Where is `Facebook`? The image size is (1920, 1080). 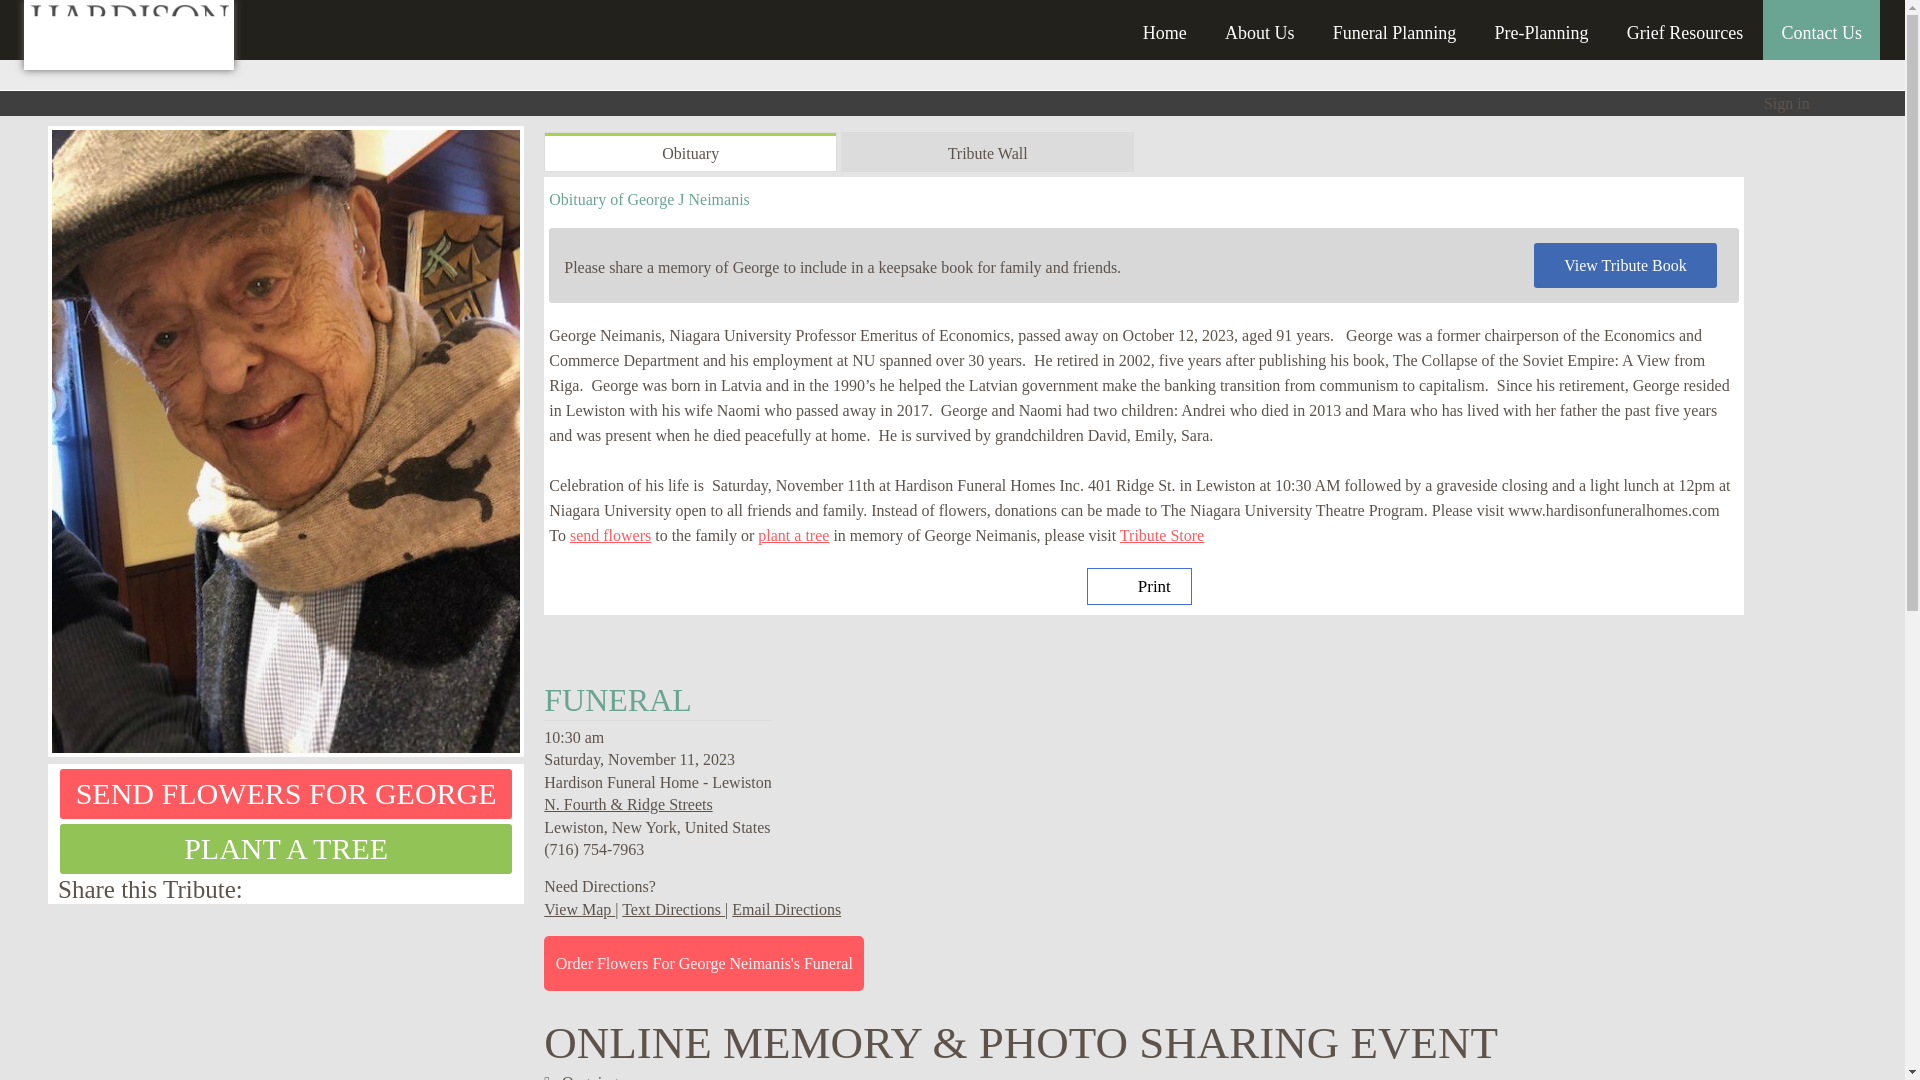 Facebook is located at coordinates (508, 888).